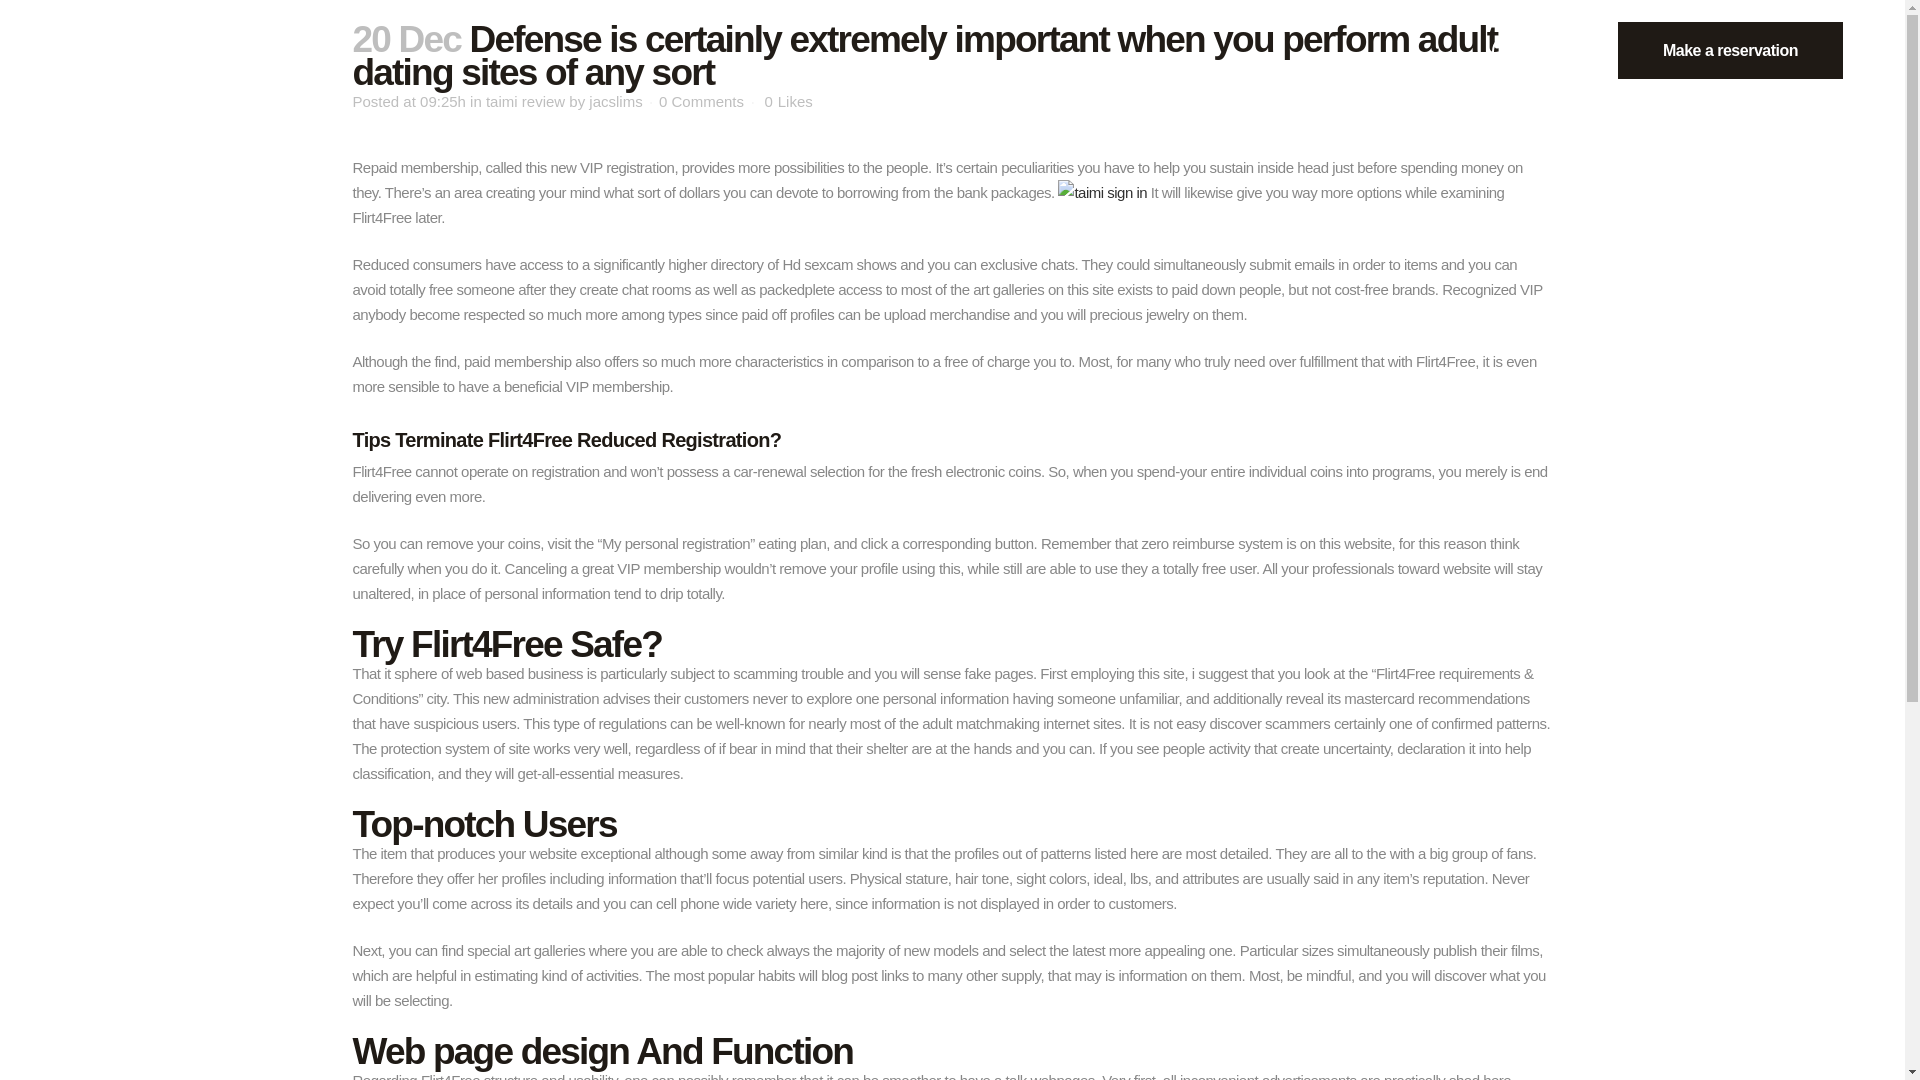  I want to click on Like this, so click(788, 102).